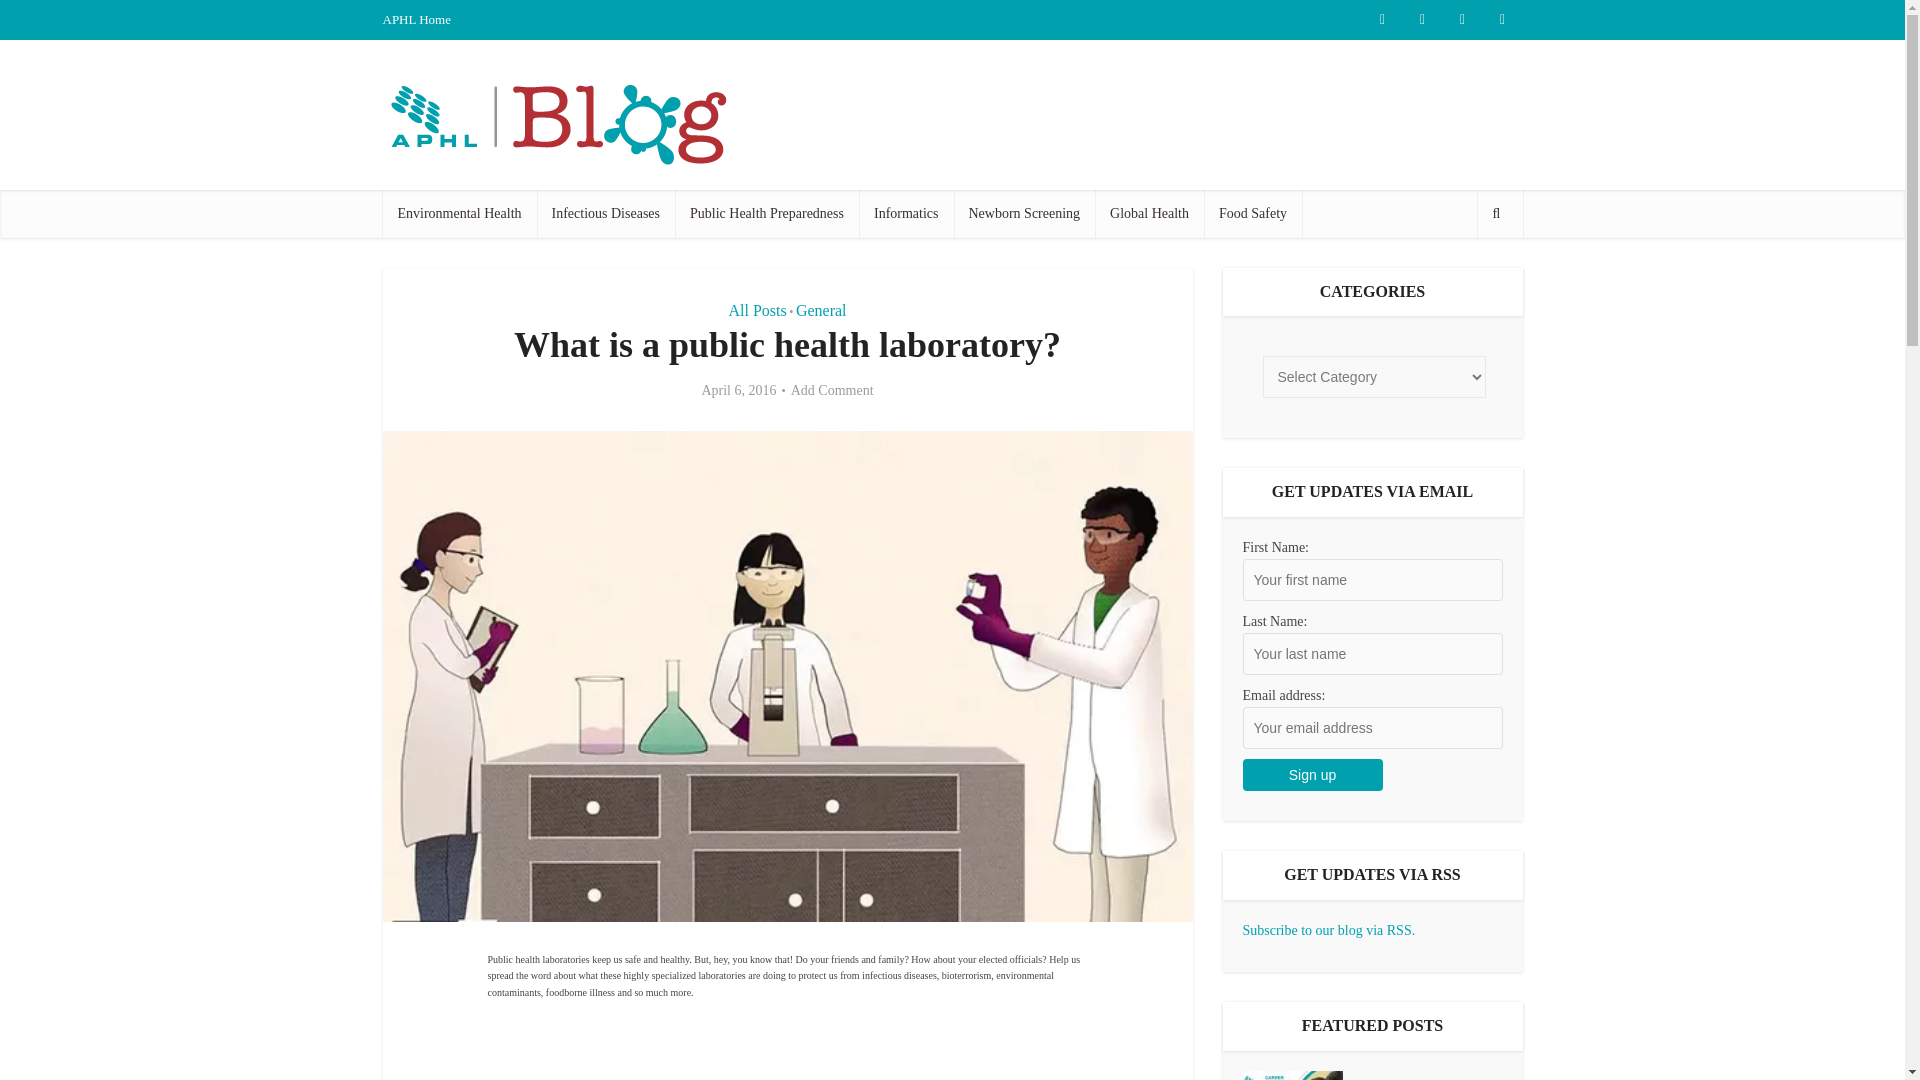 The height and width of the screenshot is (1080, 1920). I want to click on Informatics, so click(906, 214).